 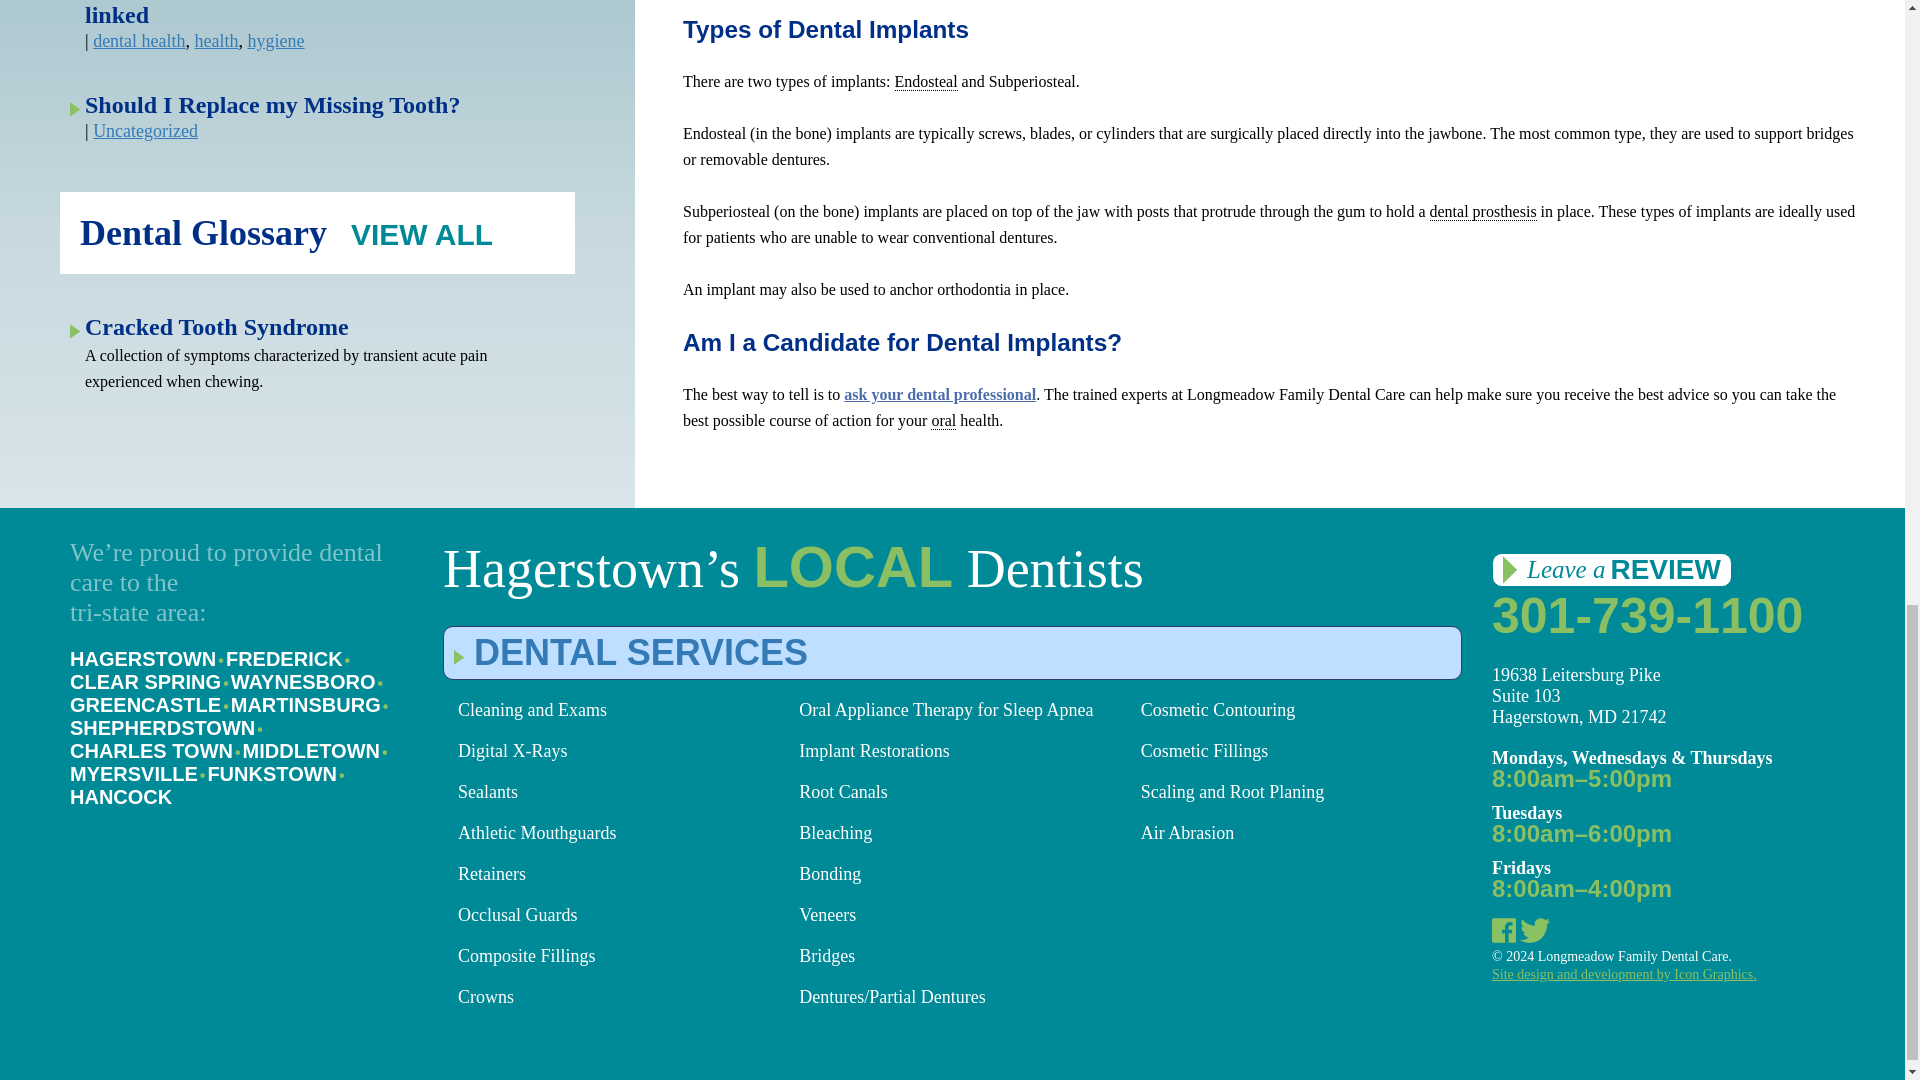 What do you see at coordinates (308, 14) in the screenshot?
I see `How your oral health and overall health are linked` at bounding box center [308, 14].